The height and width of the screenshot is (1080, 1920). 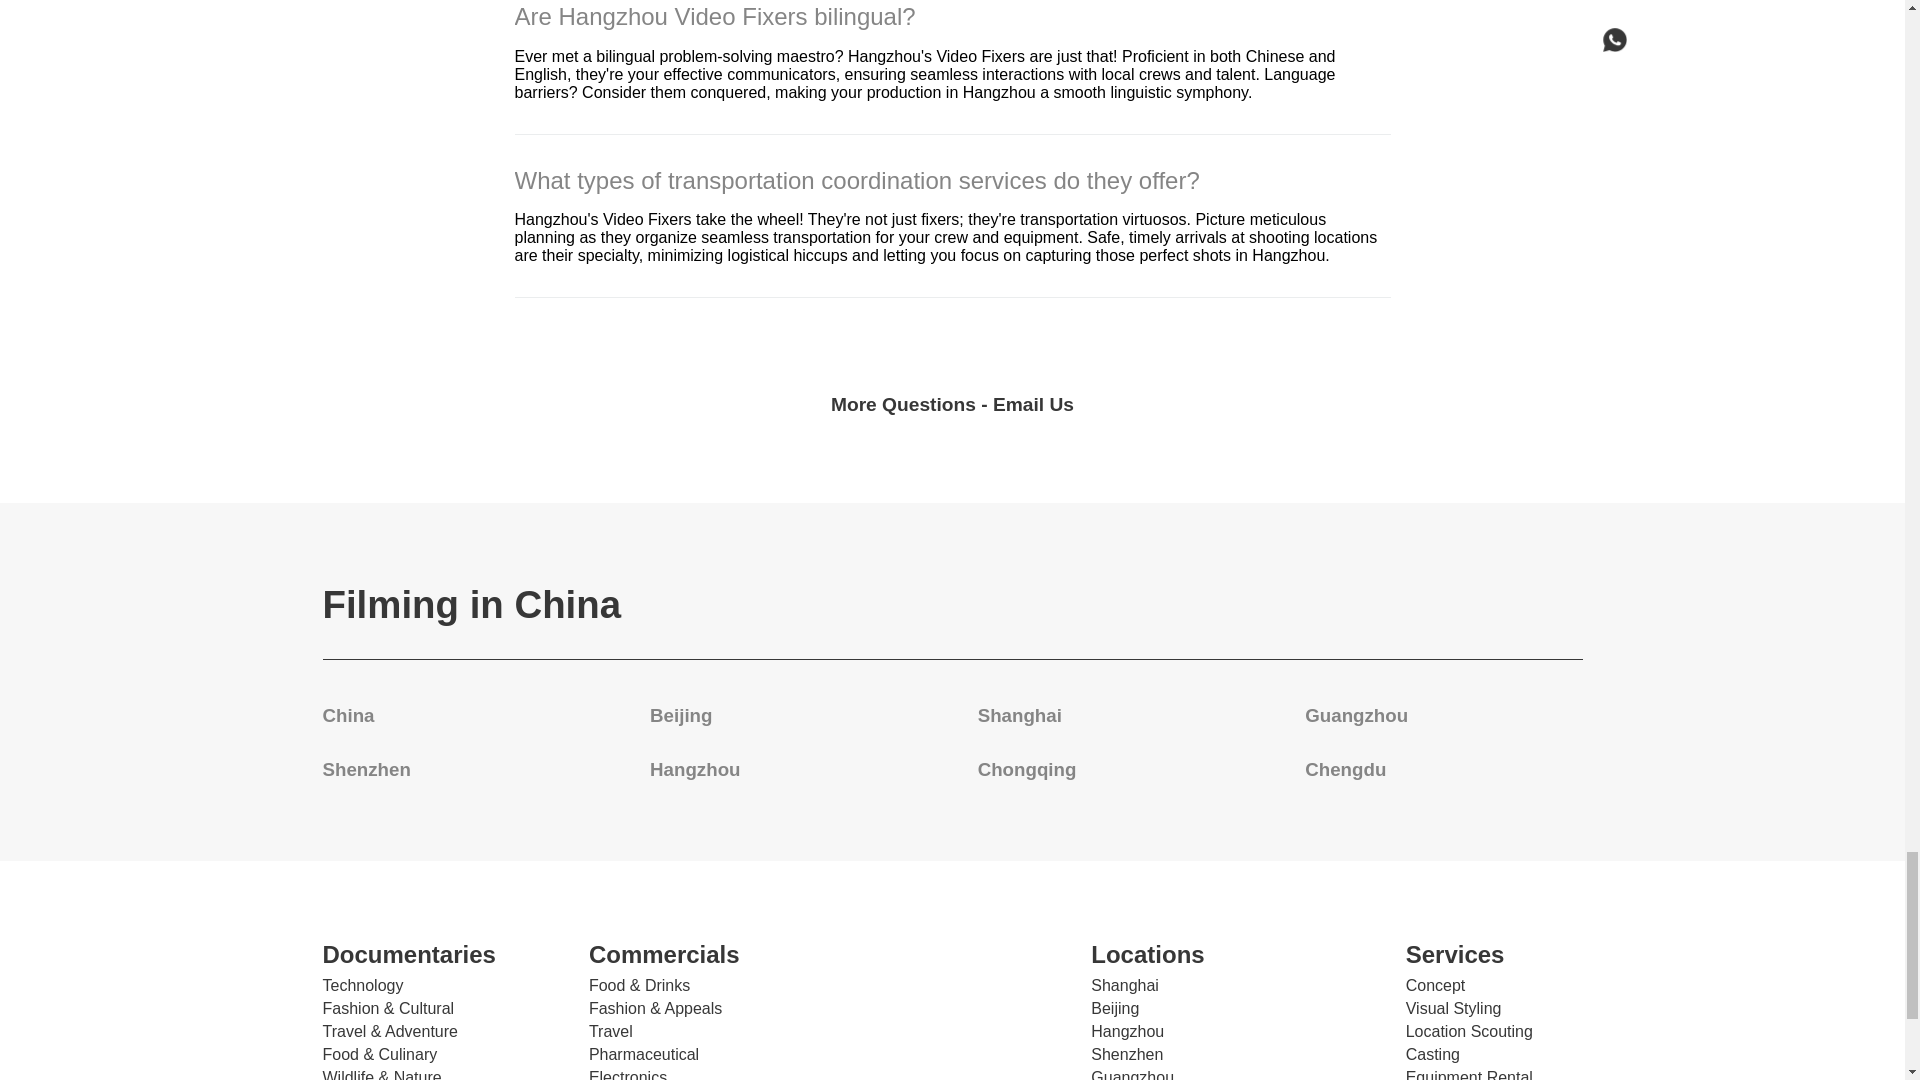 I want to click on Shenzhen Video Production Fixer, so click(x=366, y=769).